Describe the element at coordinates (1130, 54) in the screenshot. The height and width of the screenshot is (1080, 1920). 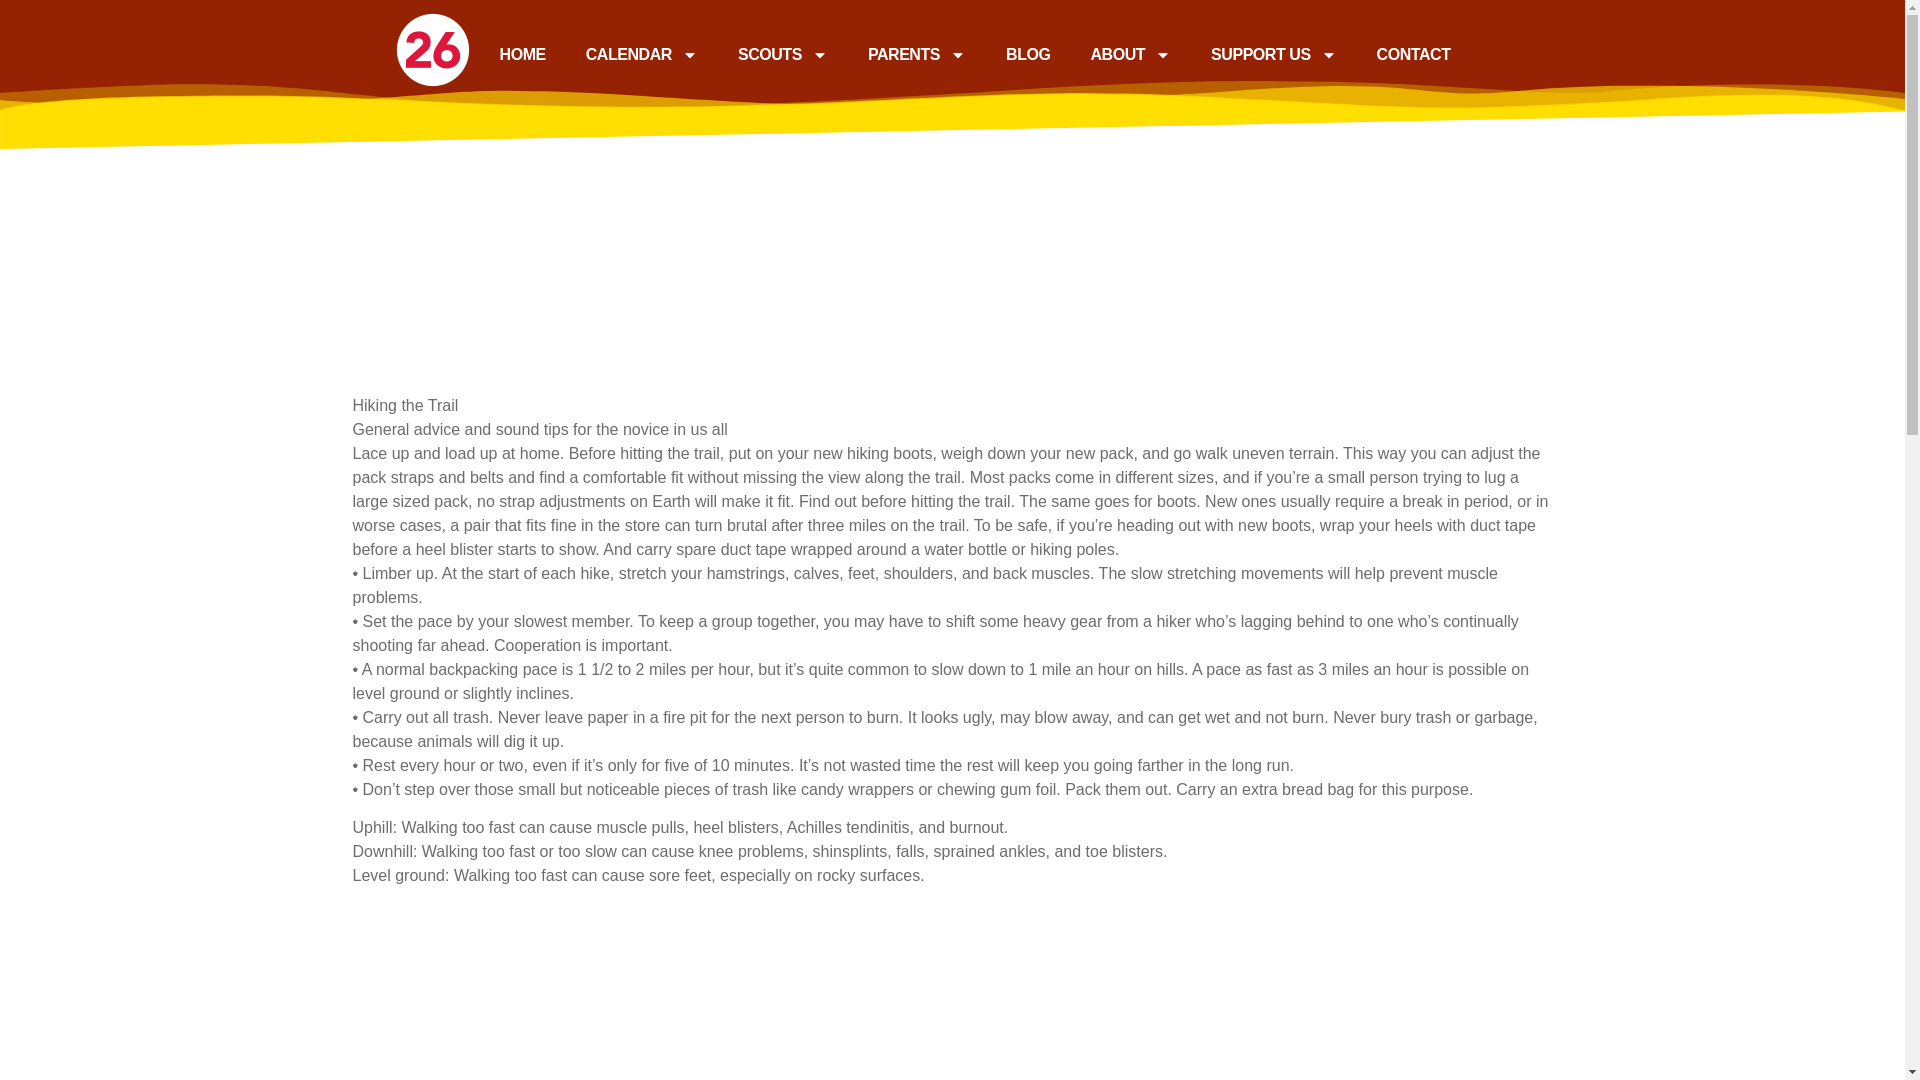
I see `ABOUT` at that location.